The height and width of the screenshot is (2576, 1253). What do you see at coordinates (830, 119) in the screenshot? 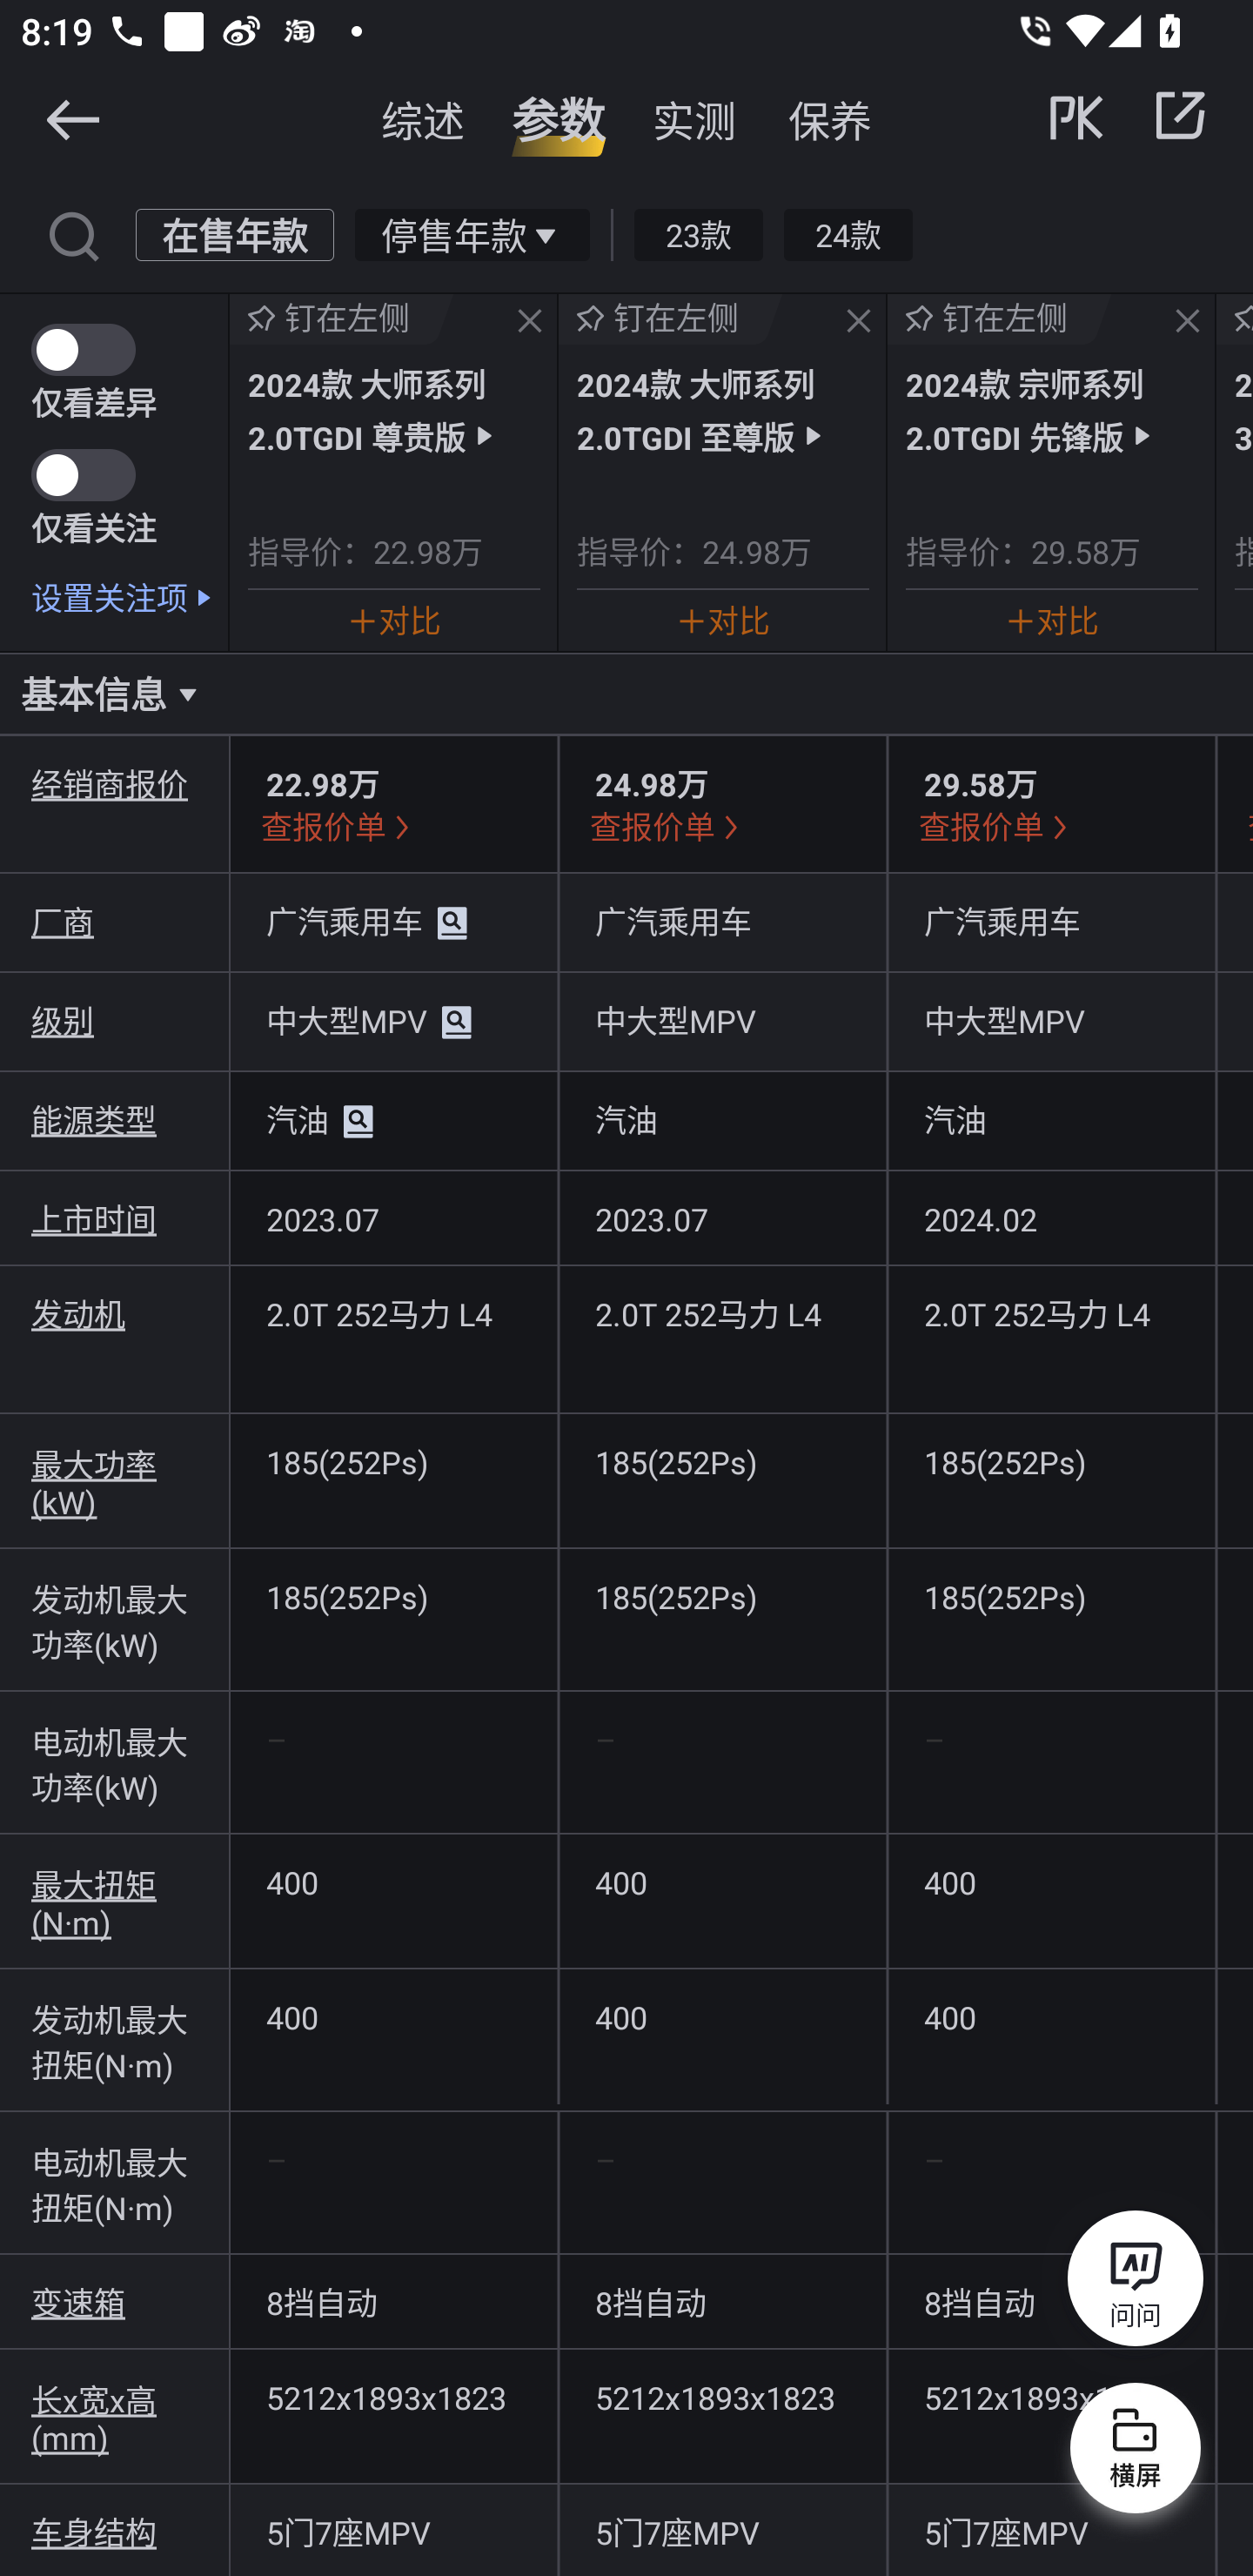
I see `保养` at bounding box center [830, 119].